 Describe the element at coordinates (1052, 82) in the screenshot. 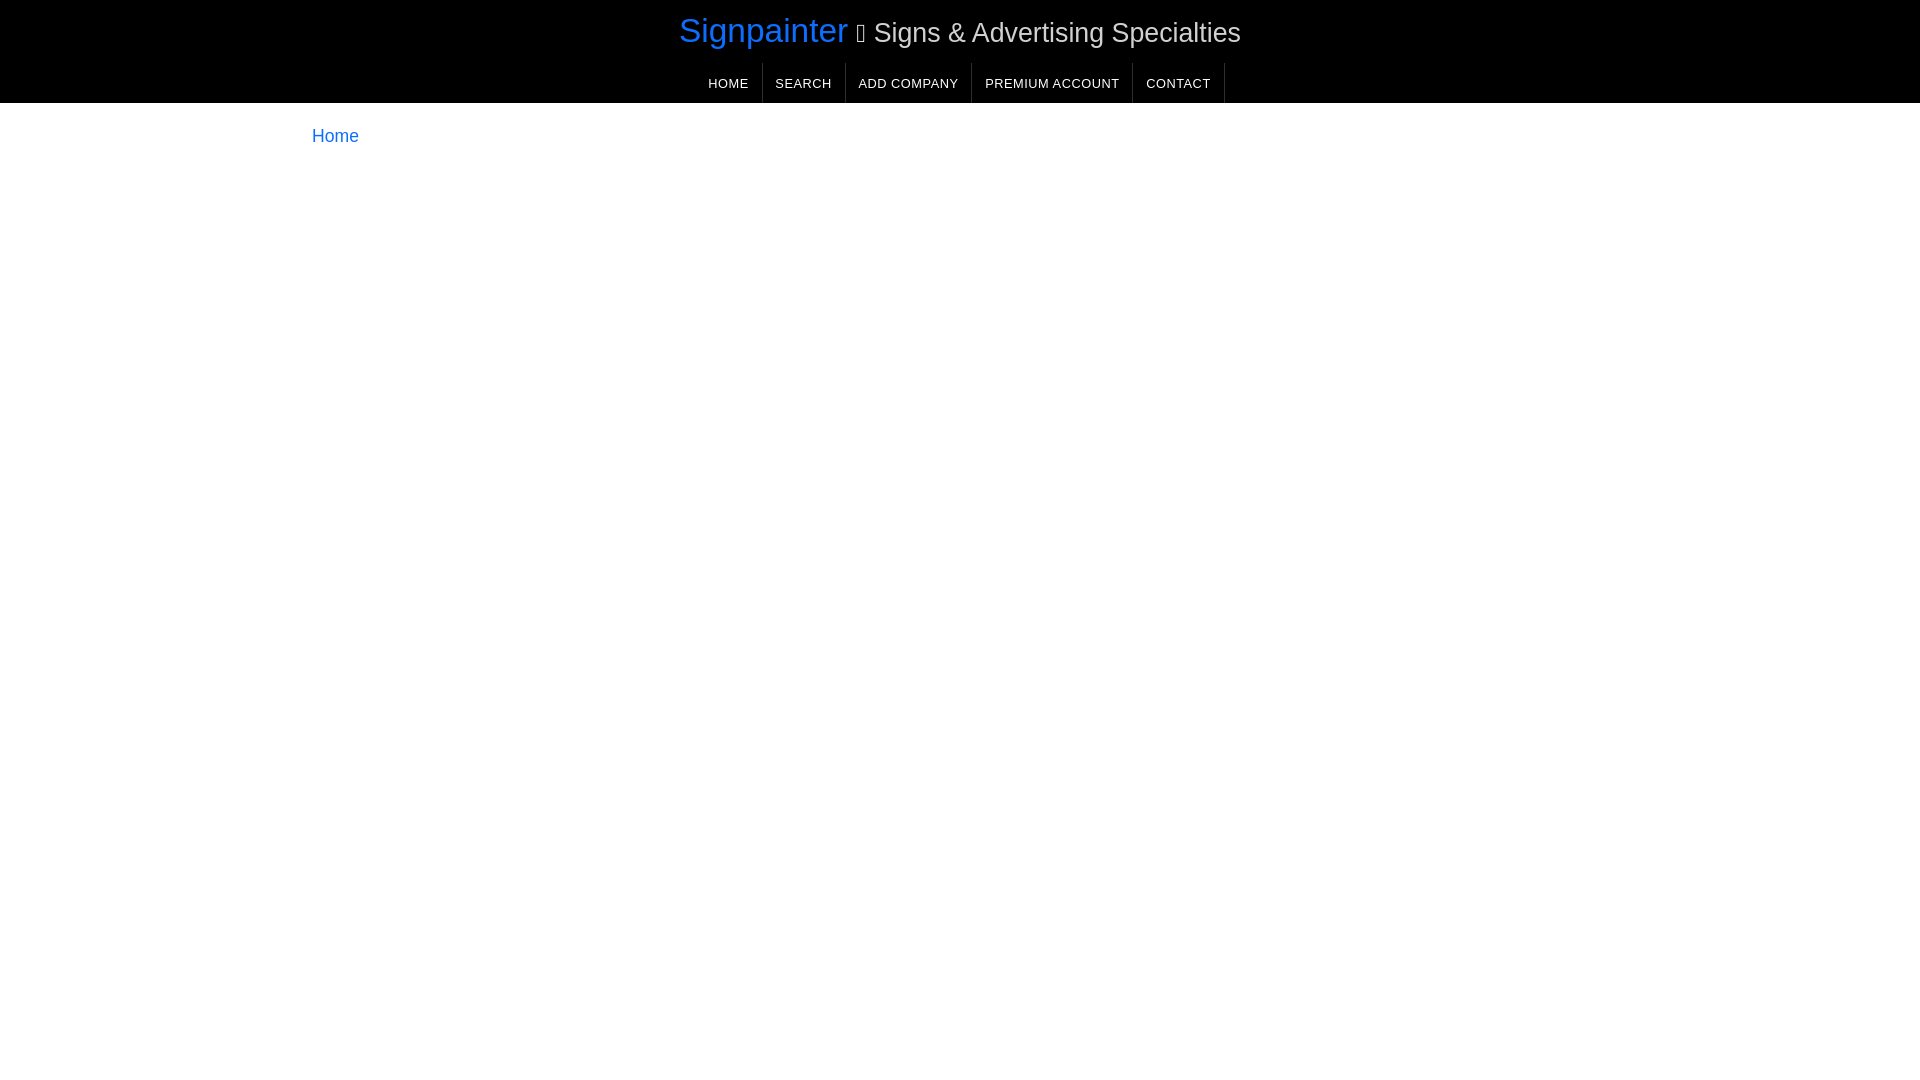

I see `Premium account` at that location.